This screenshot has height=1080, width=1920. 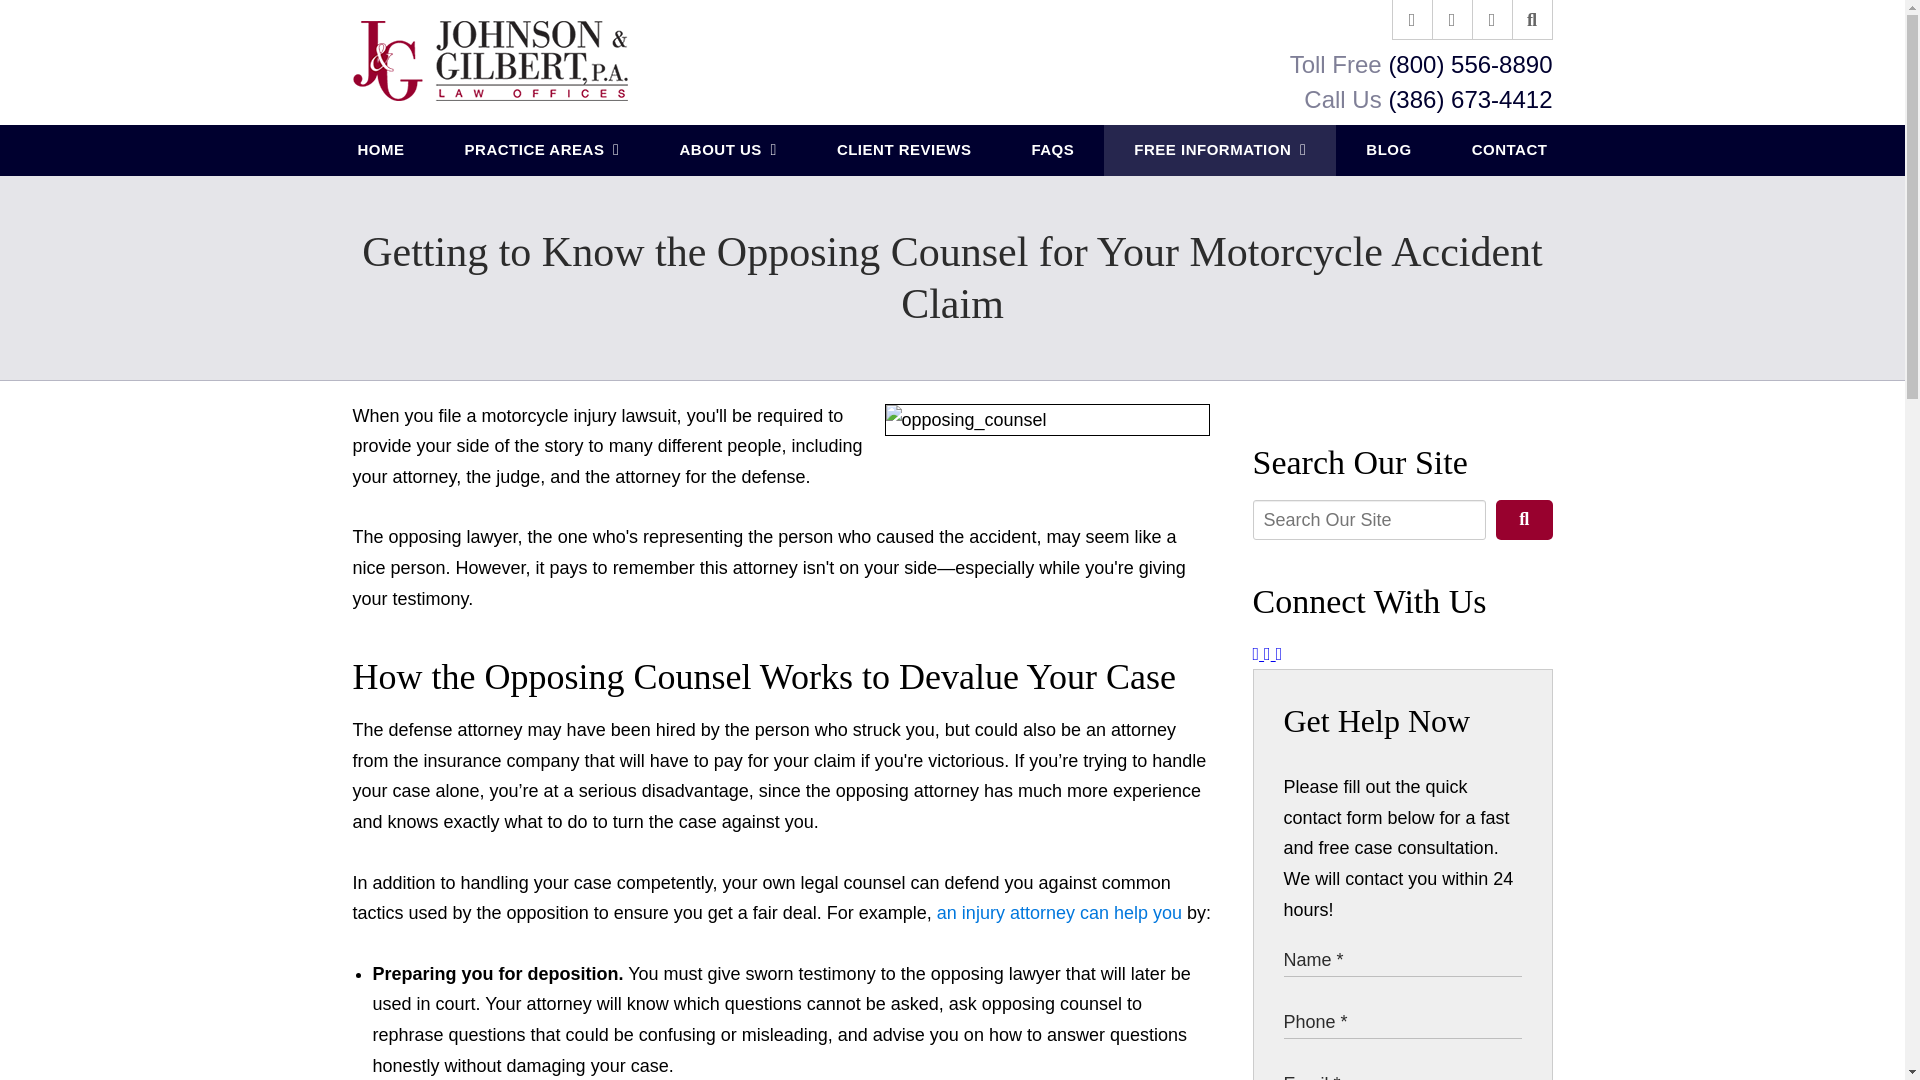 What do you see at coordinates (542, 150) in the screenshot?
I see `PRACTICE AREAS` at bounding box center [542, 150].